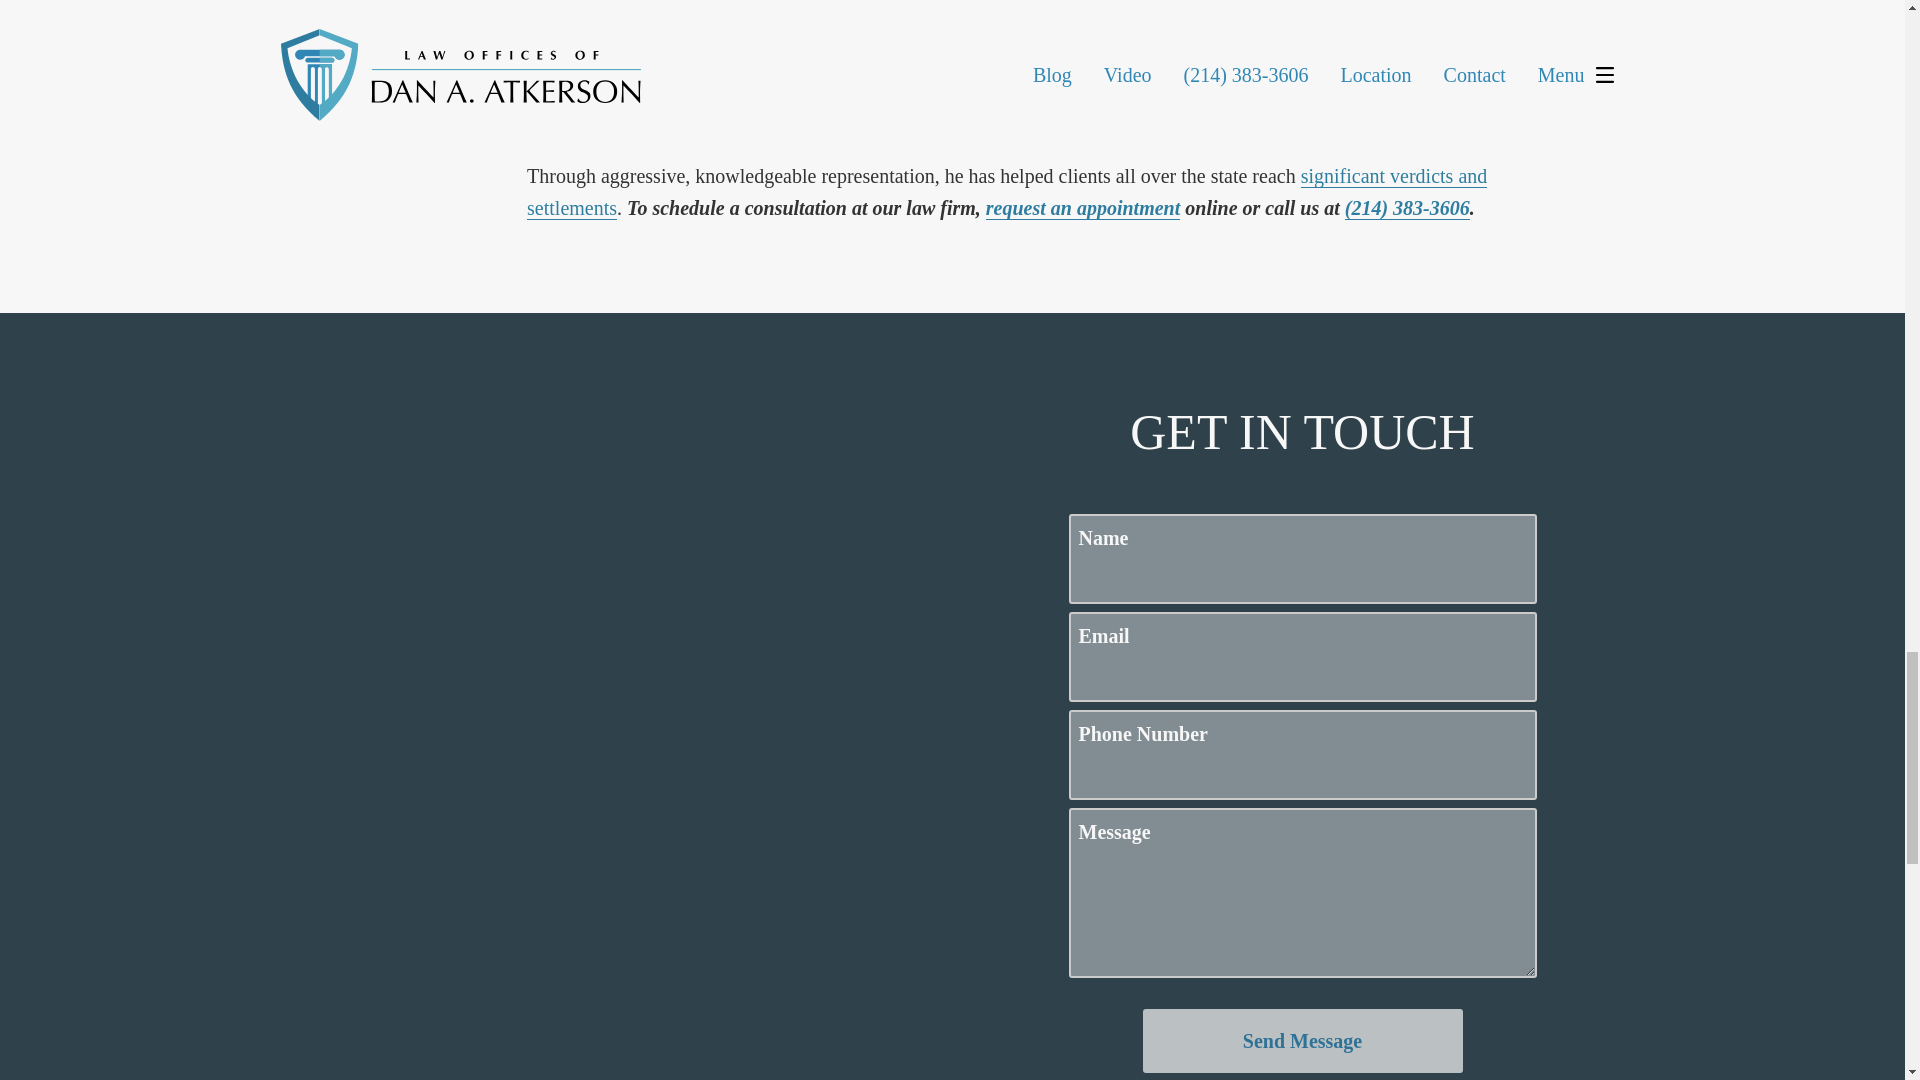 The height and width of the screenshot is (1080, 1920). I want to click on significant verdicts and settlements, so click(1006, 192).